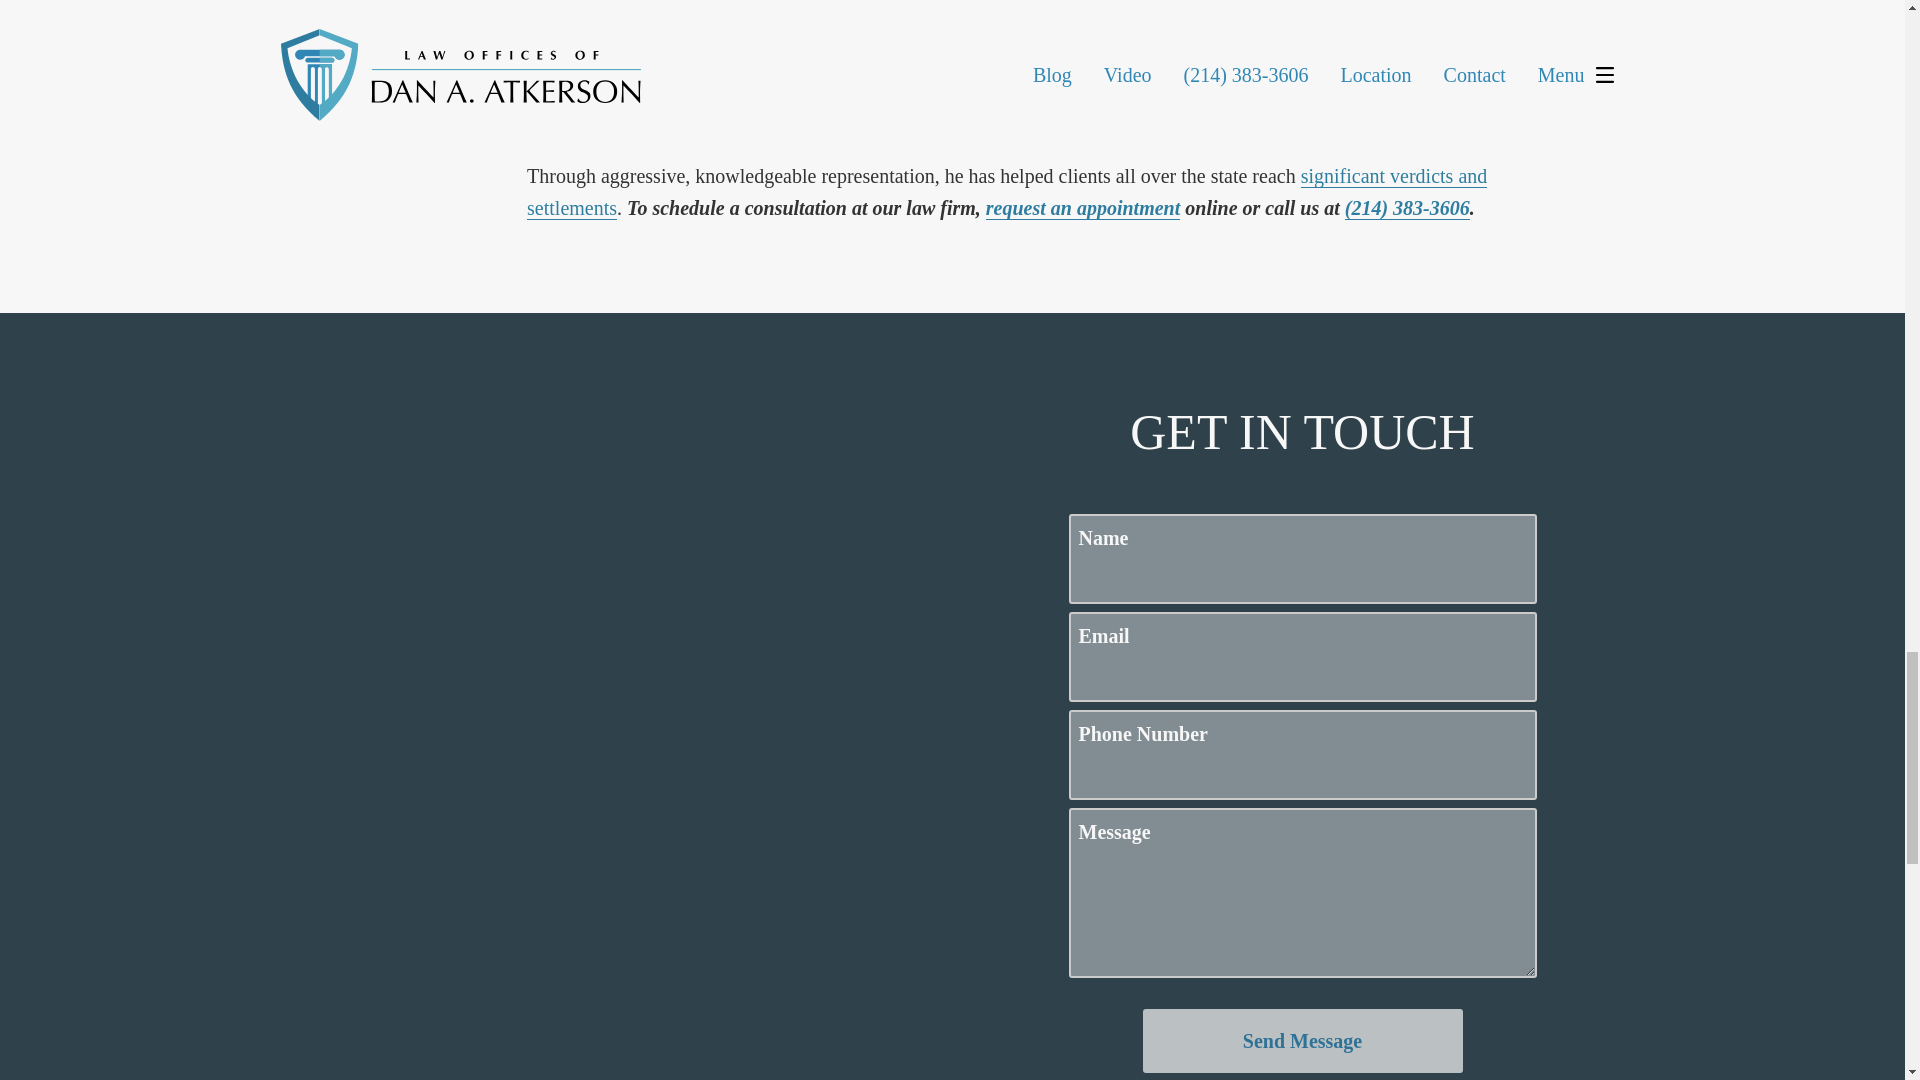 The height and width of the screenshot is (1080, 1920). I want to click on significant verdicts and settlements, so click(1006, 192).